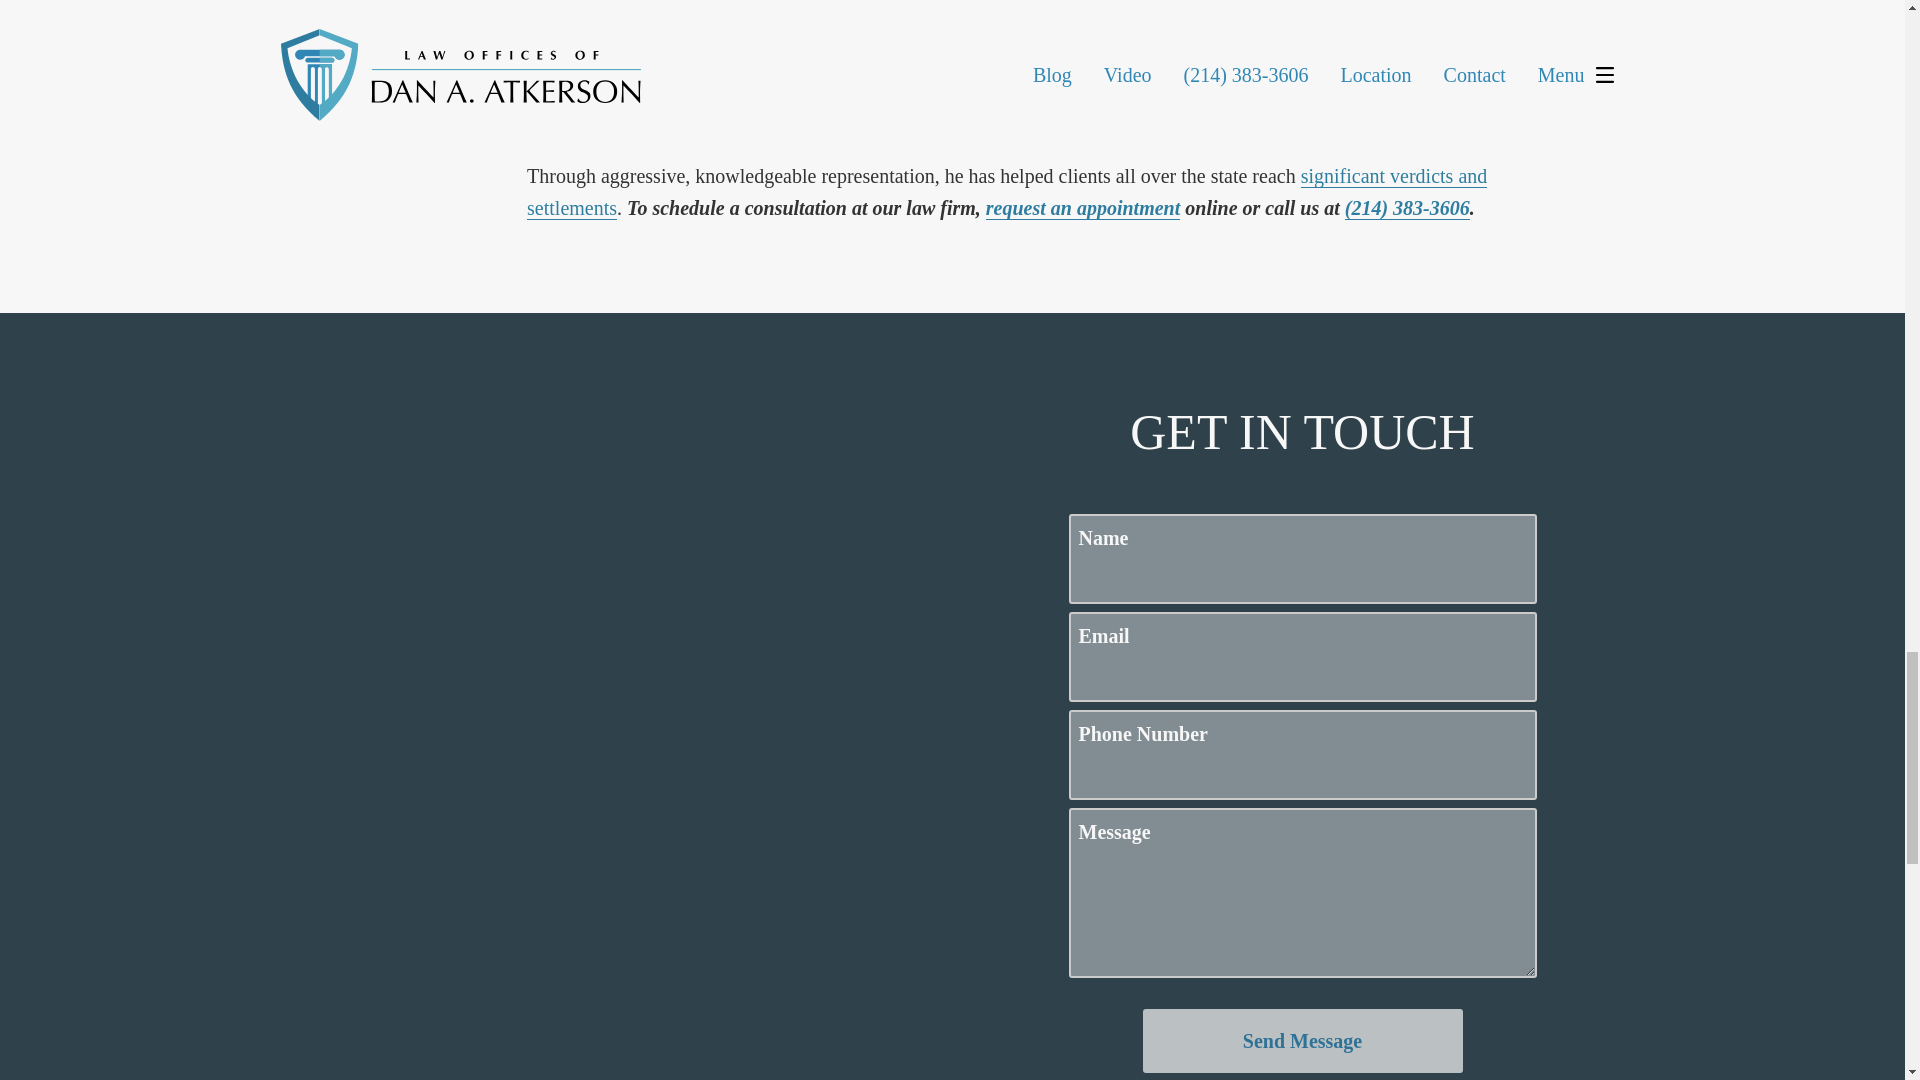 The height and width of the screenshot is (1080, 1920). I want to click on significant verdicts and settlements, so click(1006, 192).